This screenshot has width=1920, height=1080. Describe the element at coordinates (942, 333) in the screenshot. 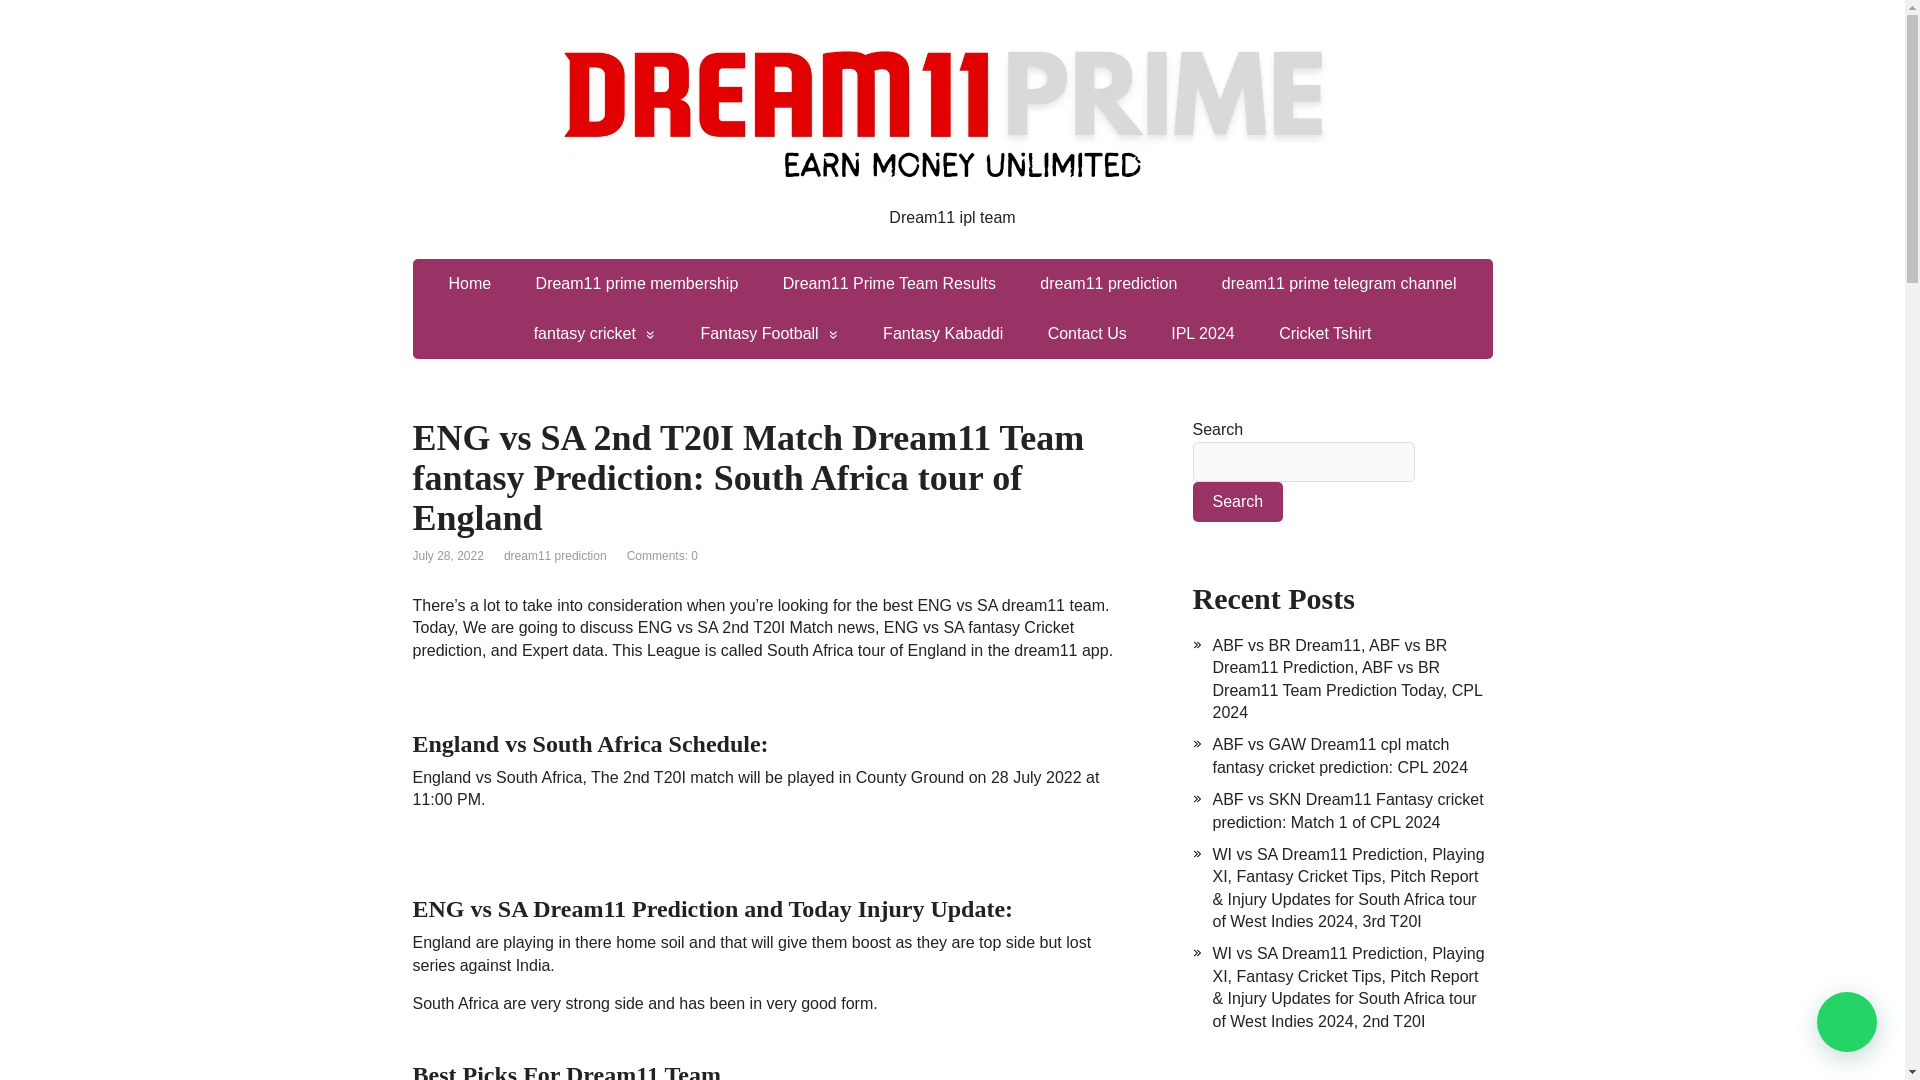

I see `Fantasy Kabaddi` at that location.